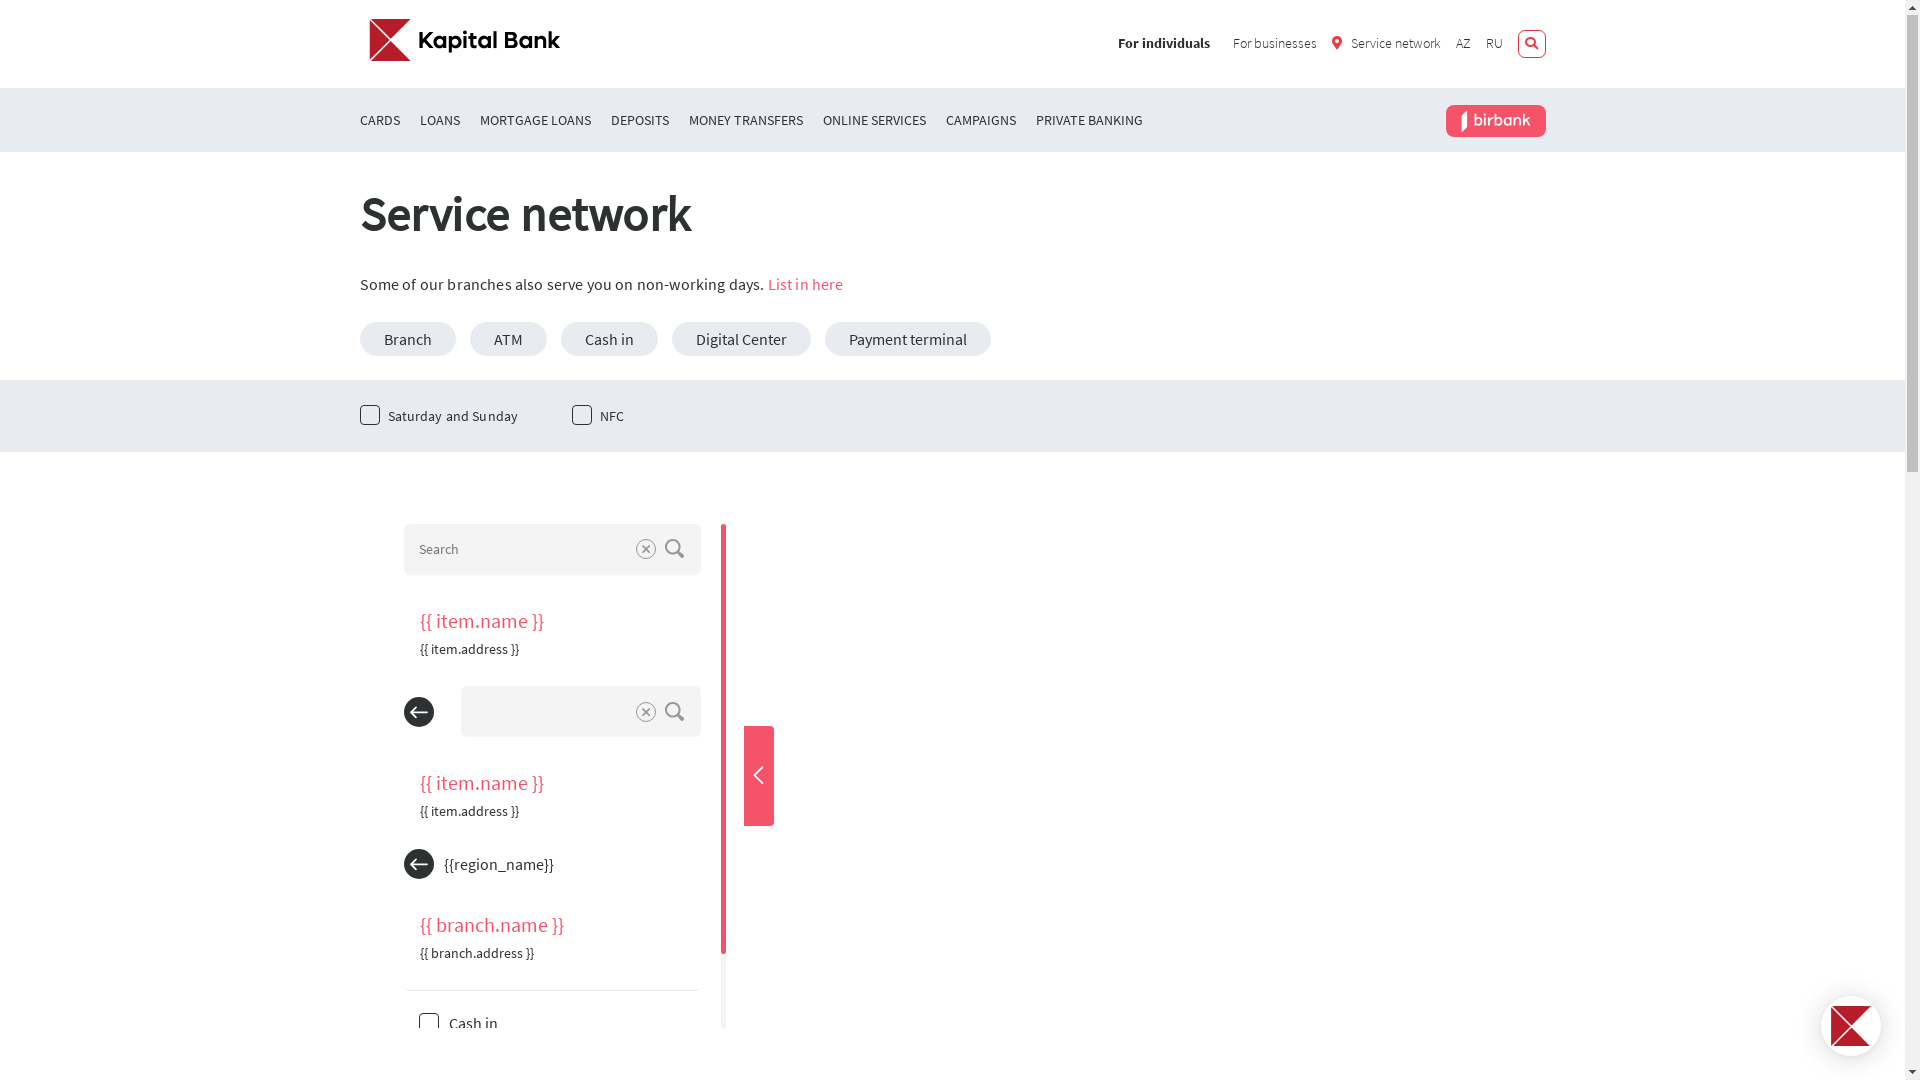 This screenshot has width=1920, height=1080. What do you see at coordinates (907, 340) in the screenshot?
I see `Payment terminal` at bounding box center [907, 340].